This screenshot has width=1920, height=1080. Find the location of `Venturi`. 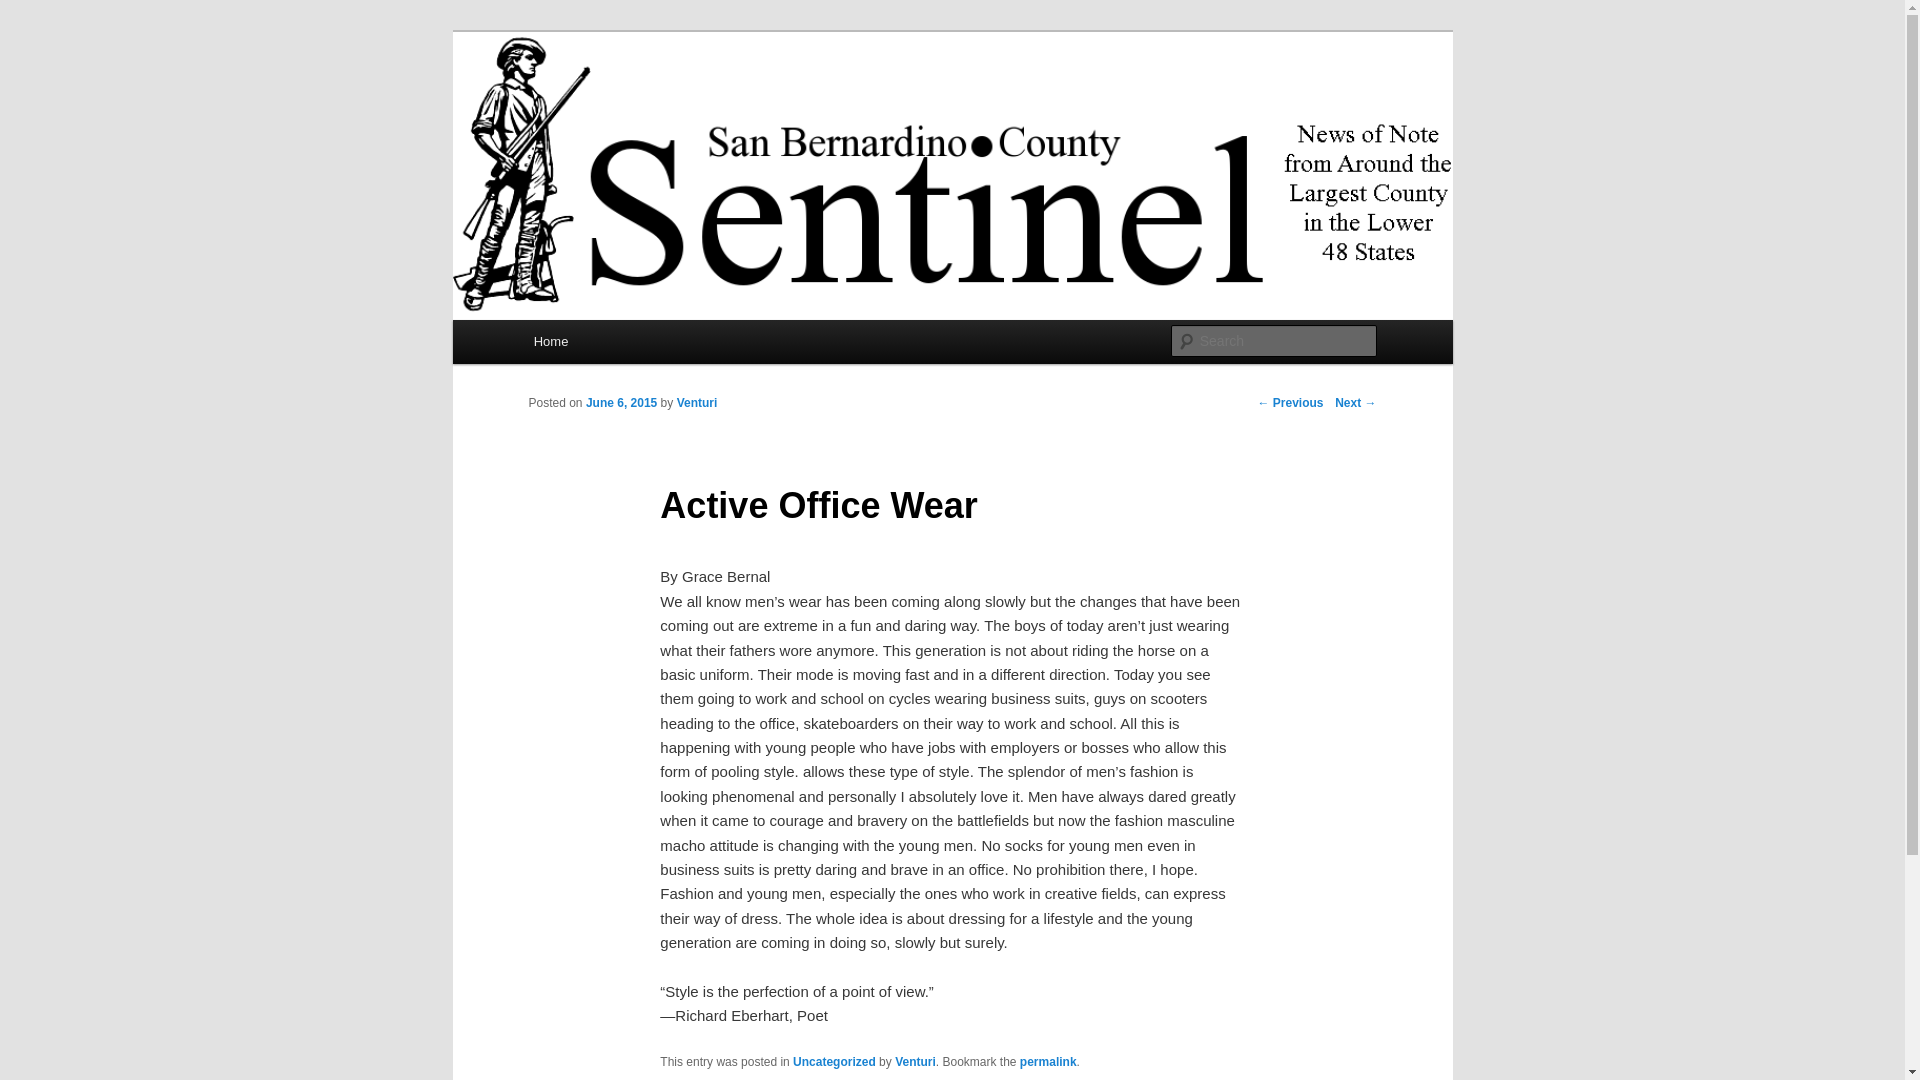

Venturi is located at coordinates (698, 403).